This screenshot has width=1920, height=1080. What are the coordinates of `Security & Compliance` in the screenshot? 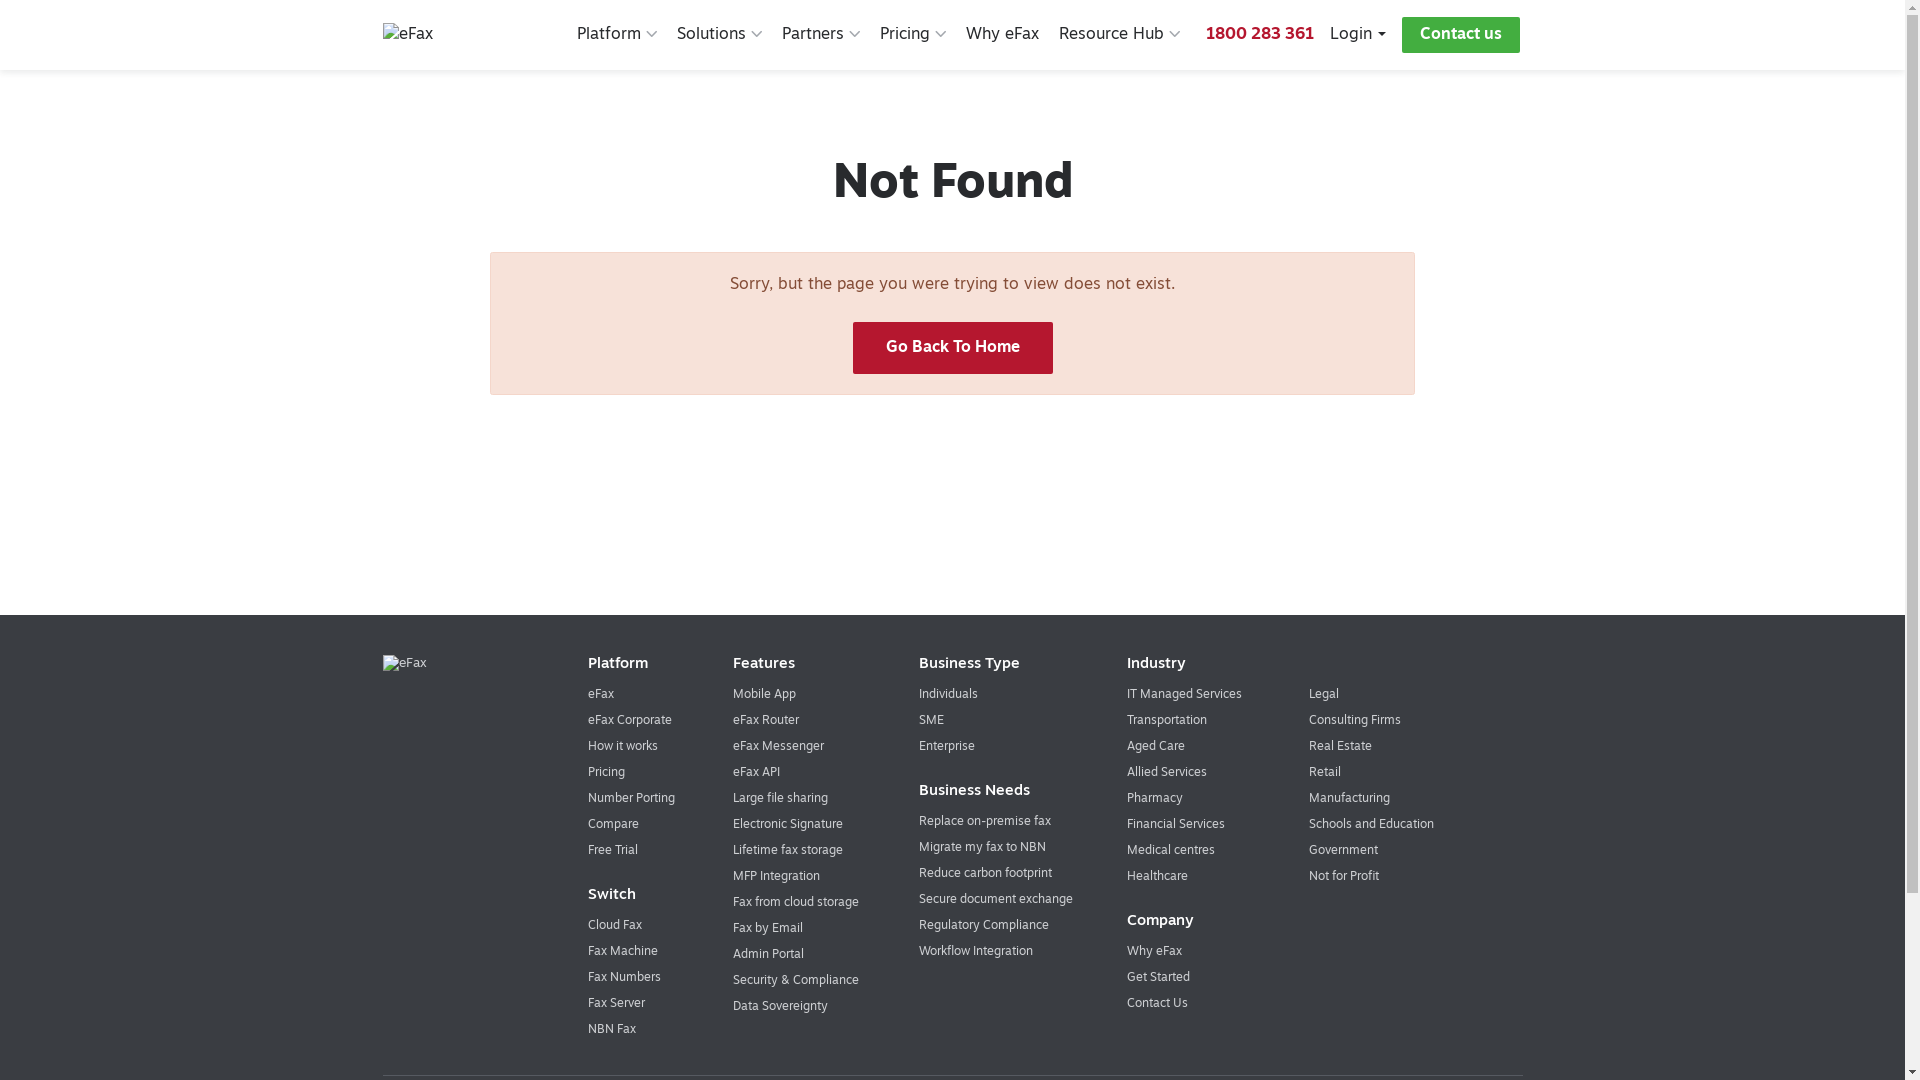 It's located at (796, 981).